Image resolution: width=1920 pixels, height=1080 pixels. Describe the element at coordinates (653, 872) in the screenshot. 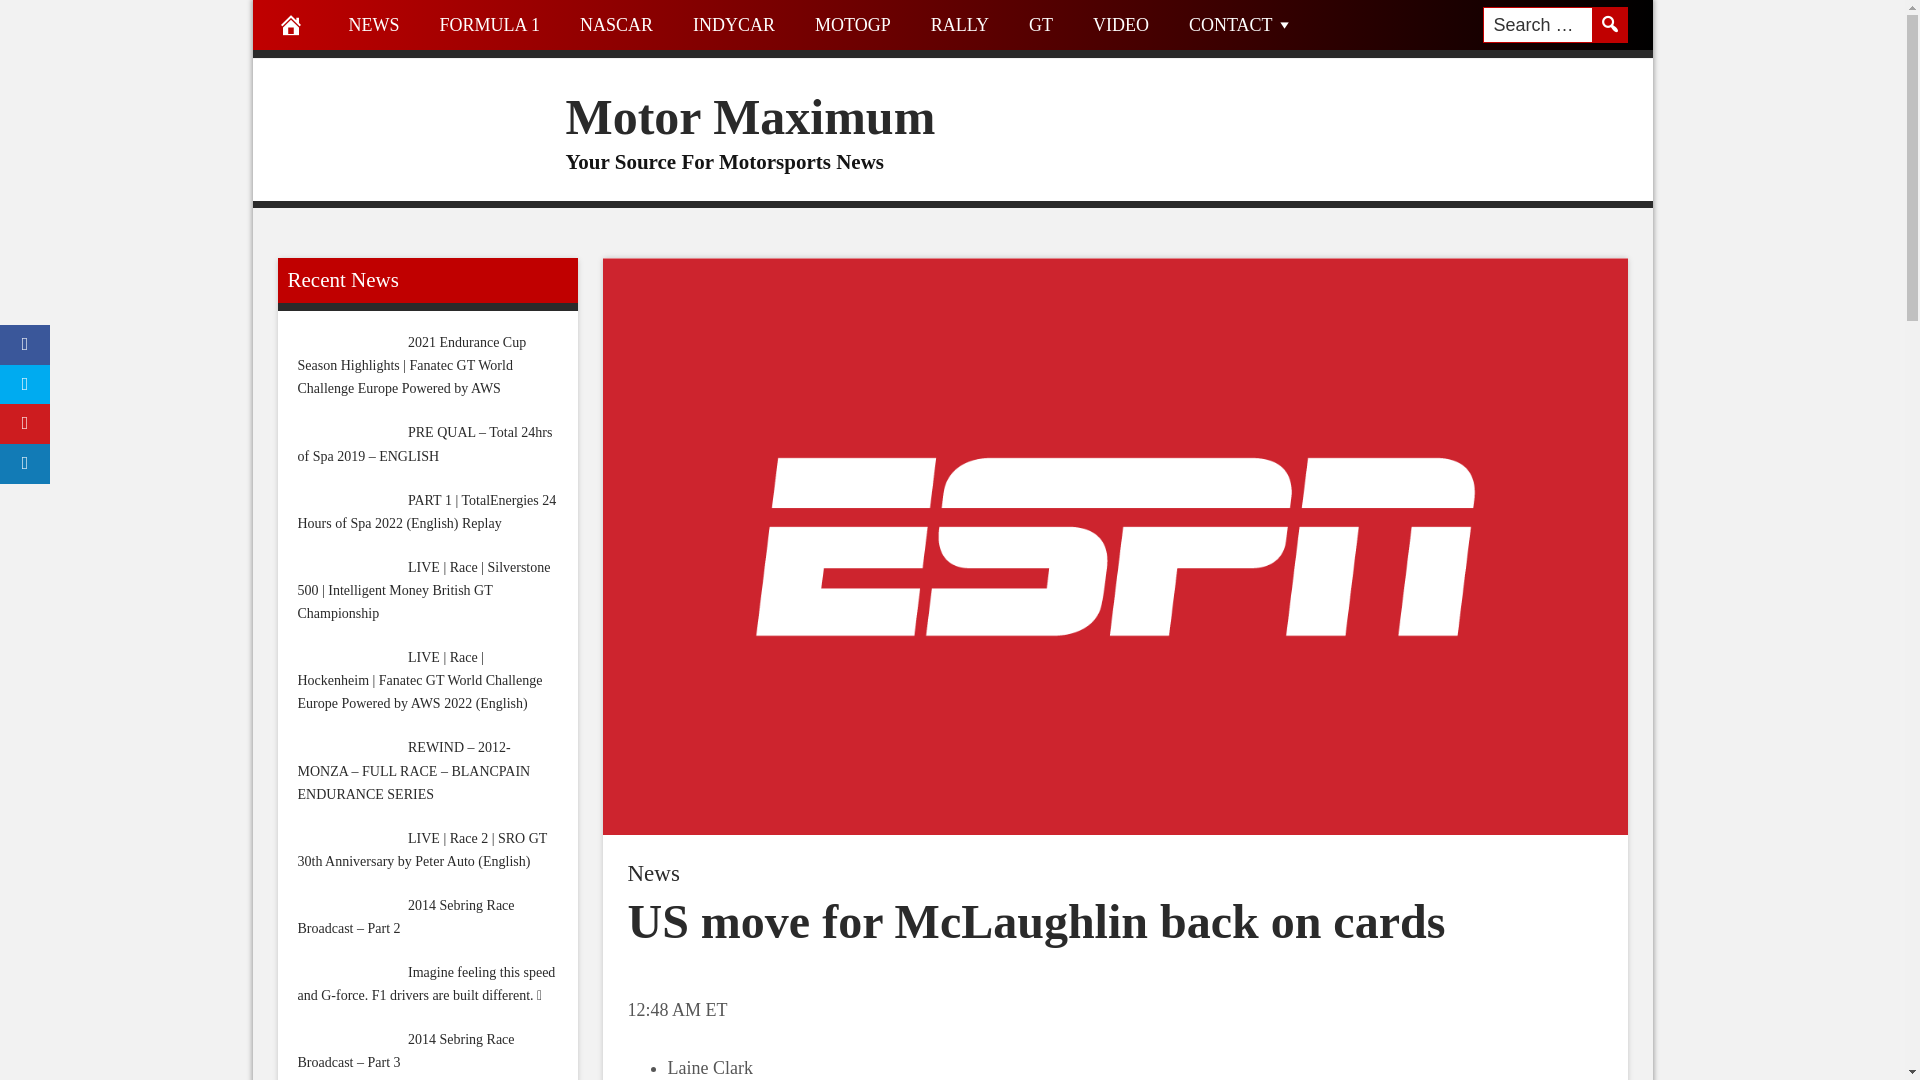

I see `News` at that location.